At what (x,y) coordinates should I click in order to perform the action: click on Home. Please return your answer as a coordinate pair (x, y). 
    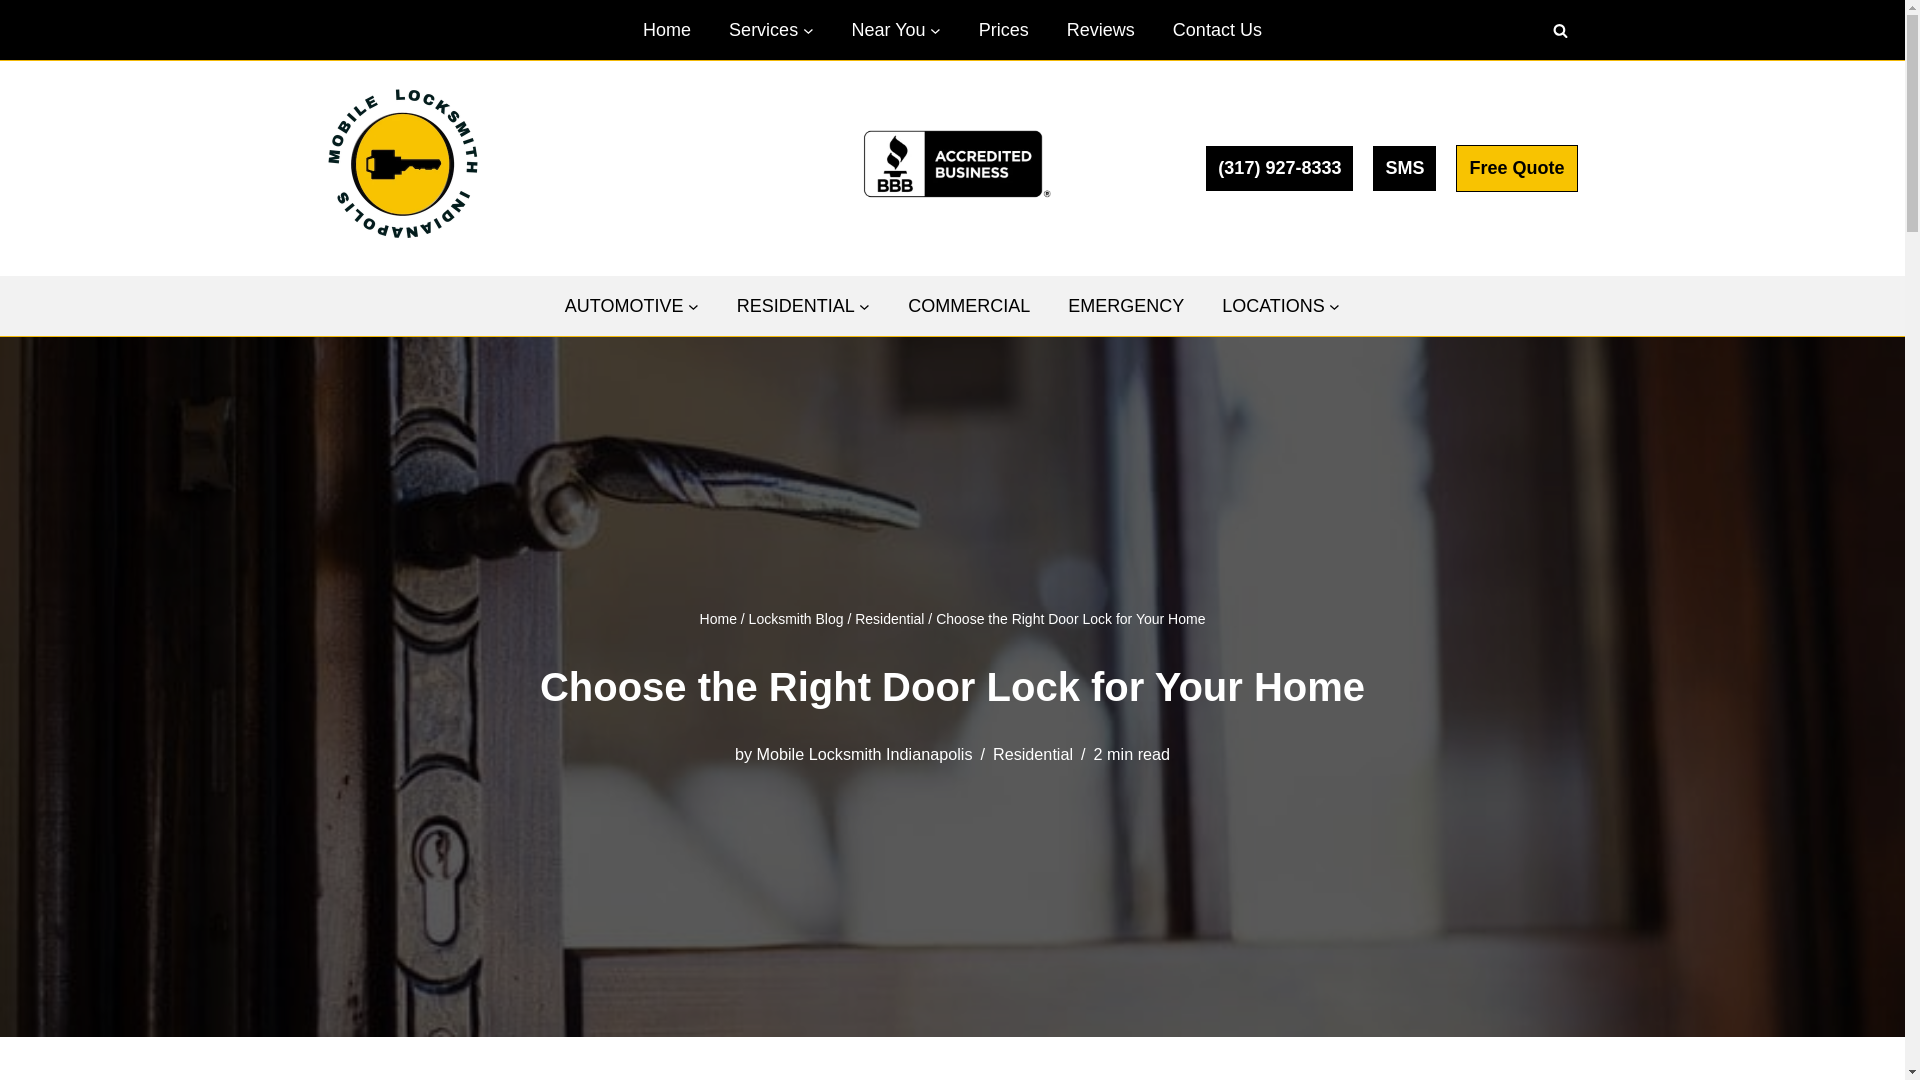
    Looking at the image, I should click on (667, 30).